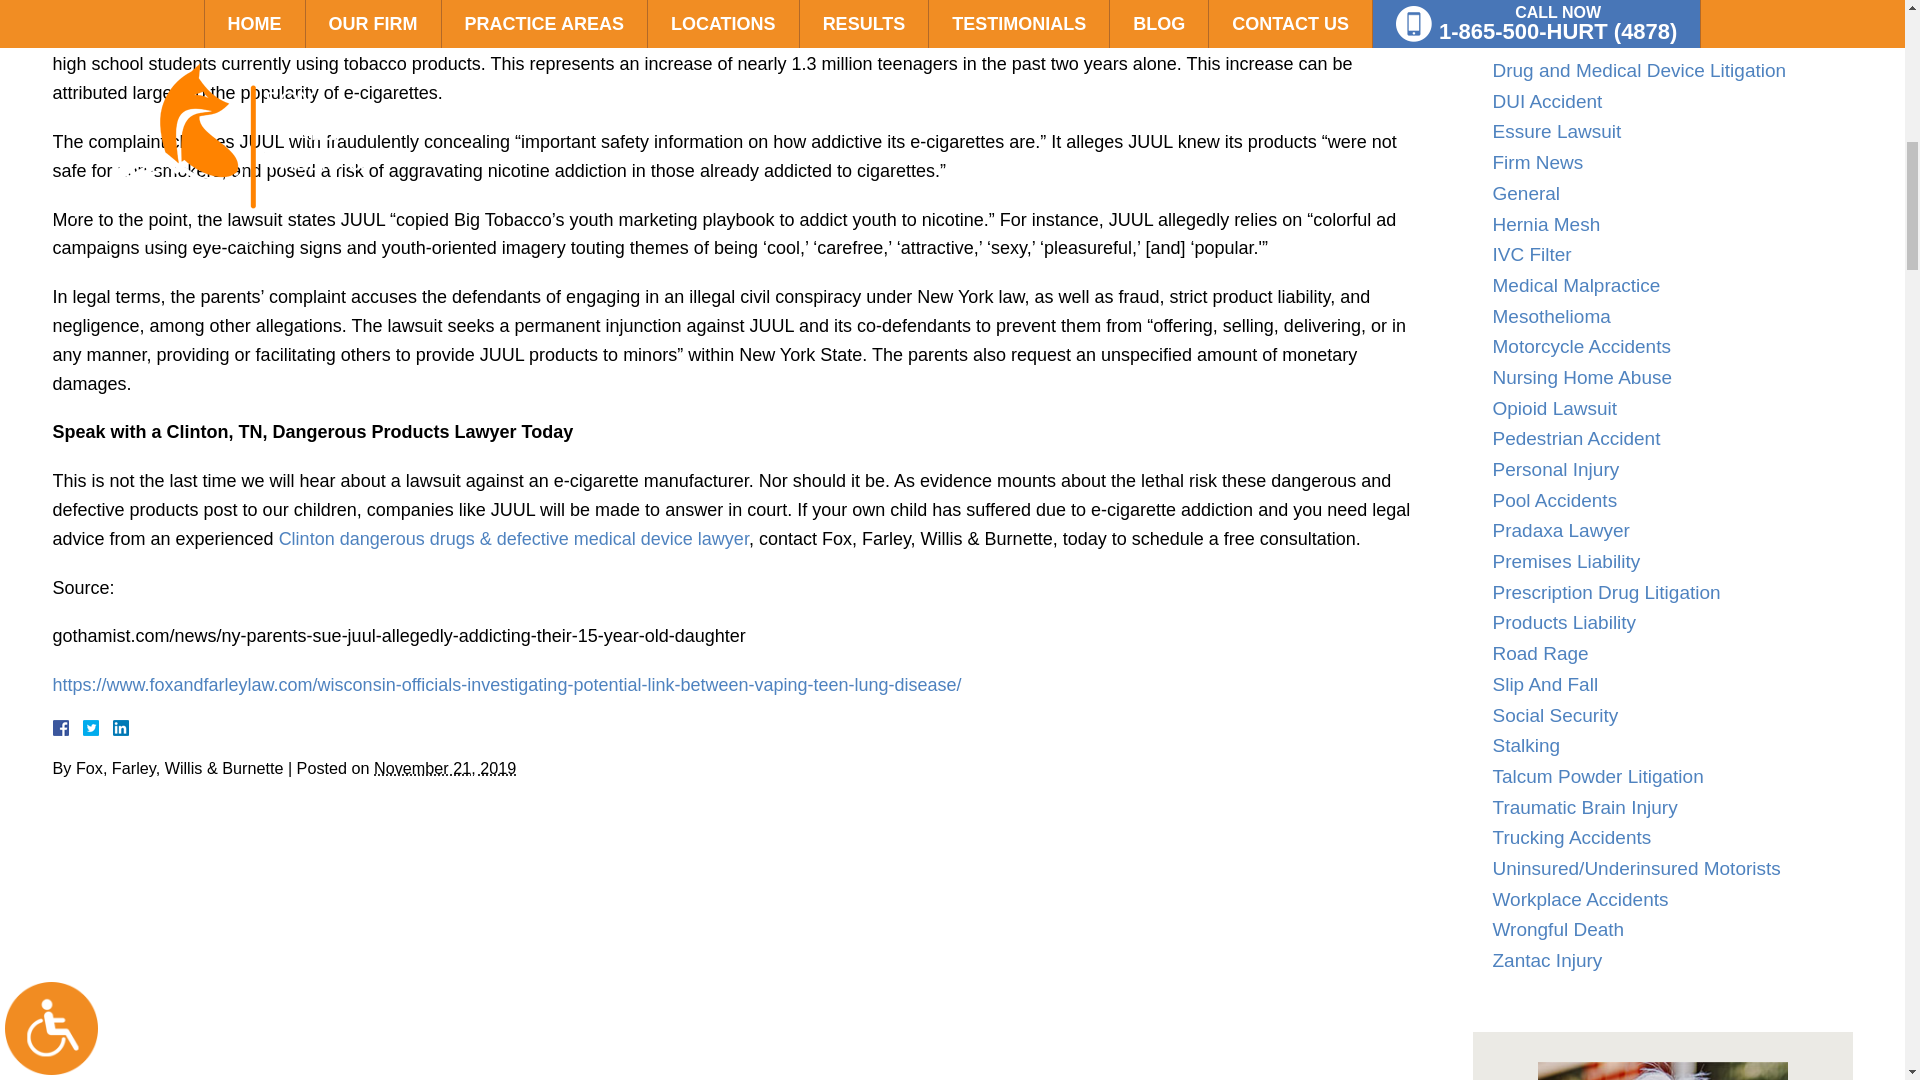 The height and width of the screenshot is (1080, 1920). I want to click on Twitter, so click(98, 728).